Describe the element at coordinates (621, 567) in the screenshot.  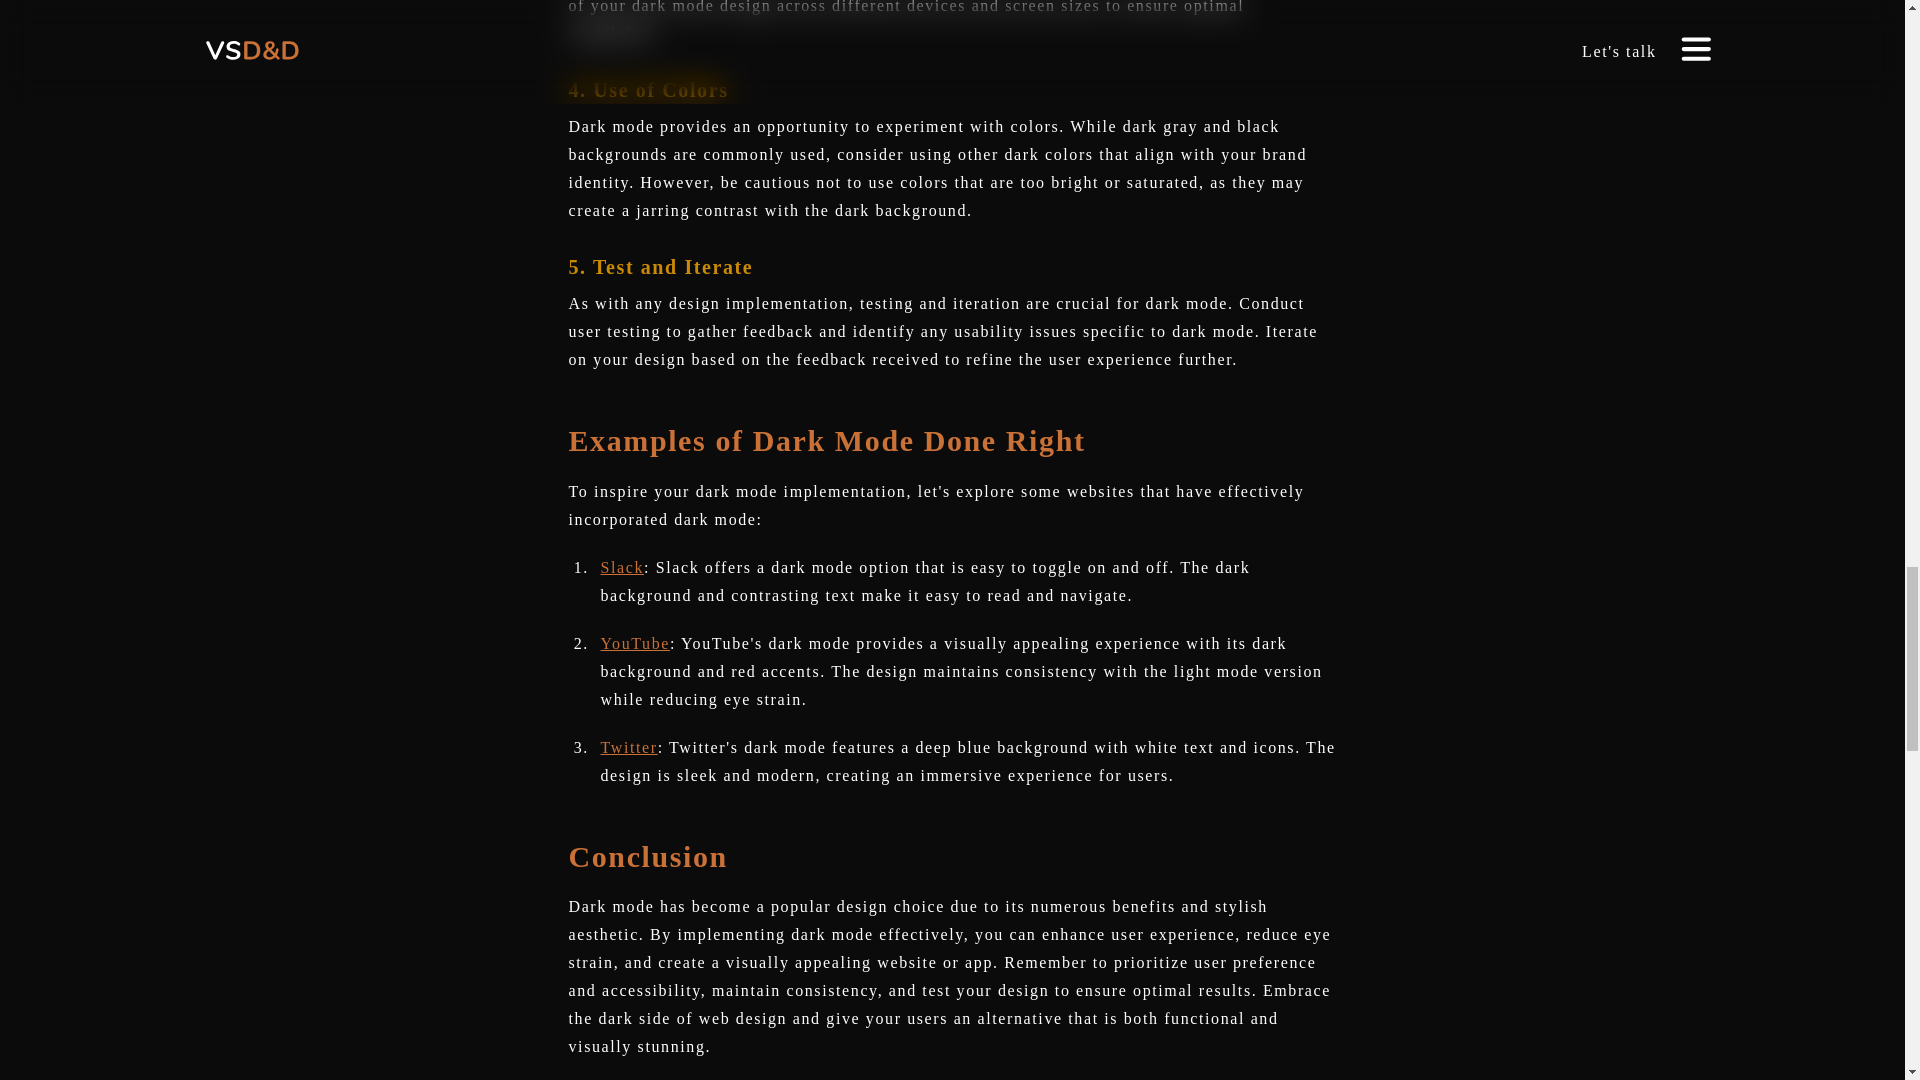
I see `Slack` at that location.